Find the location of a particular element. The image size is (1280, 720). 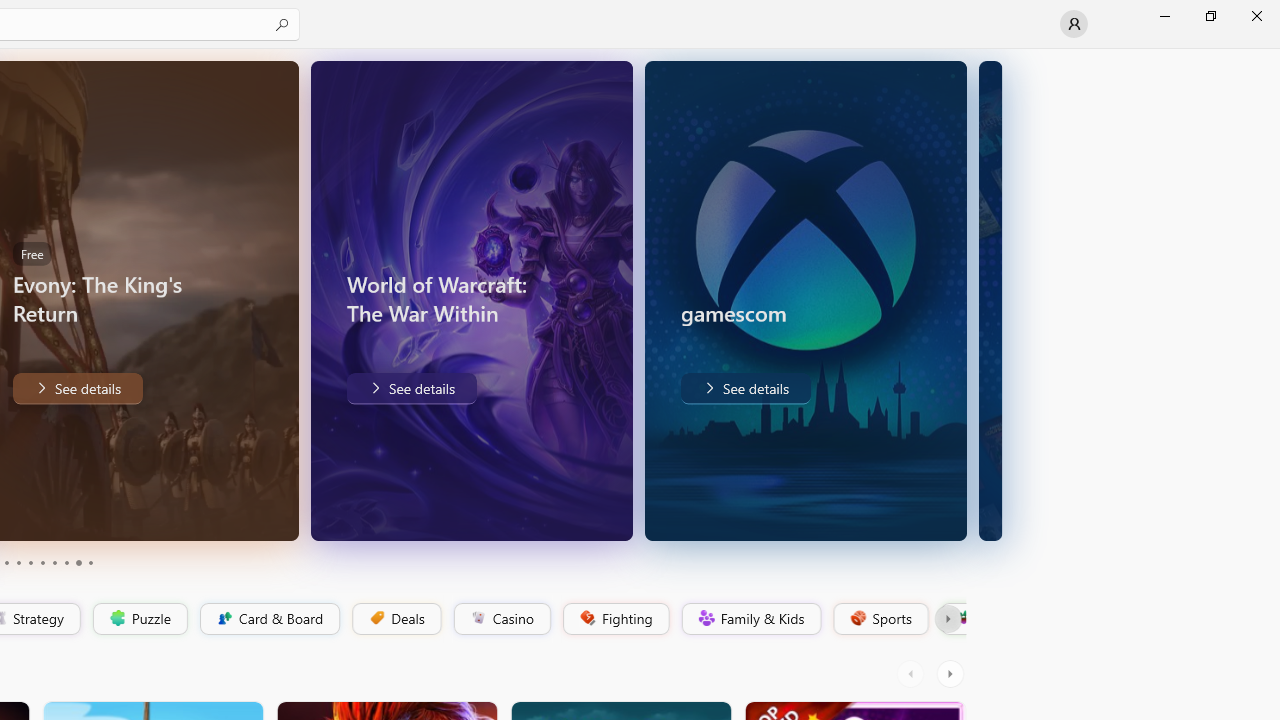

Page 8 is located at coordinates (66, 562).